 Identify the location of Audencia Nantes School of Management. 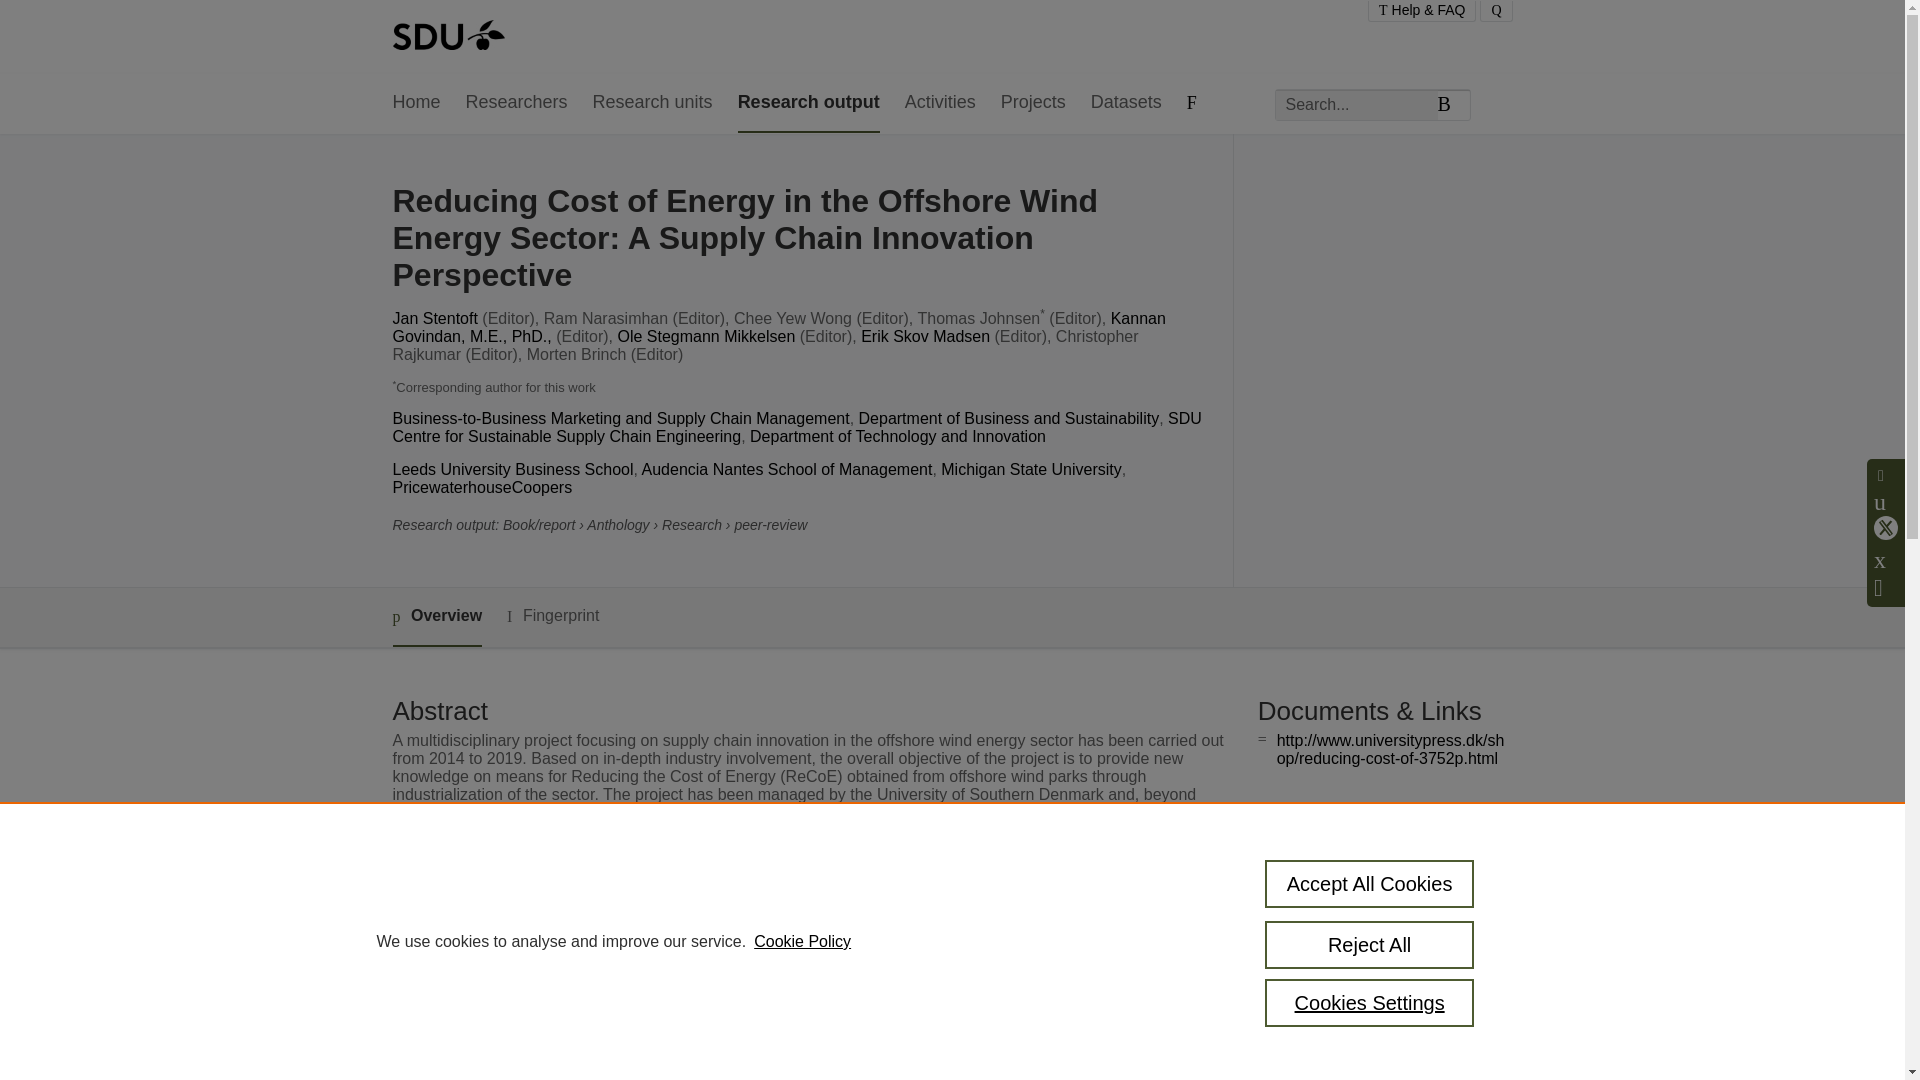
(787, 470).